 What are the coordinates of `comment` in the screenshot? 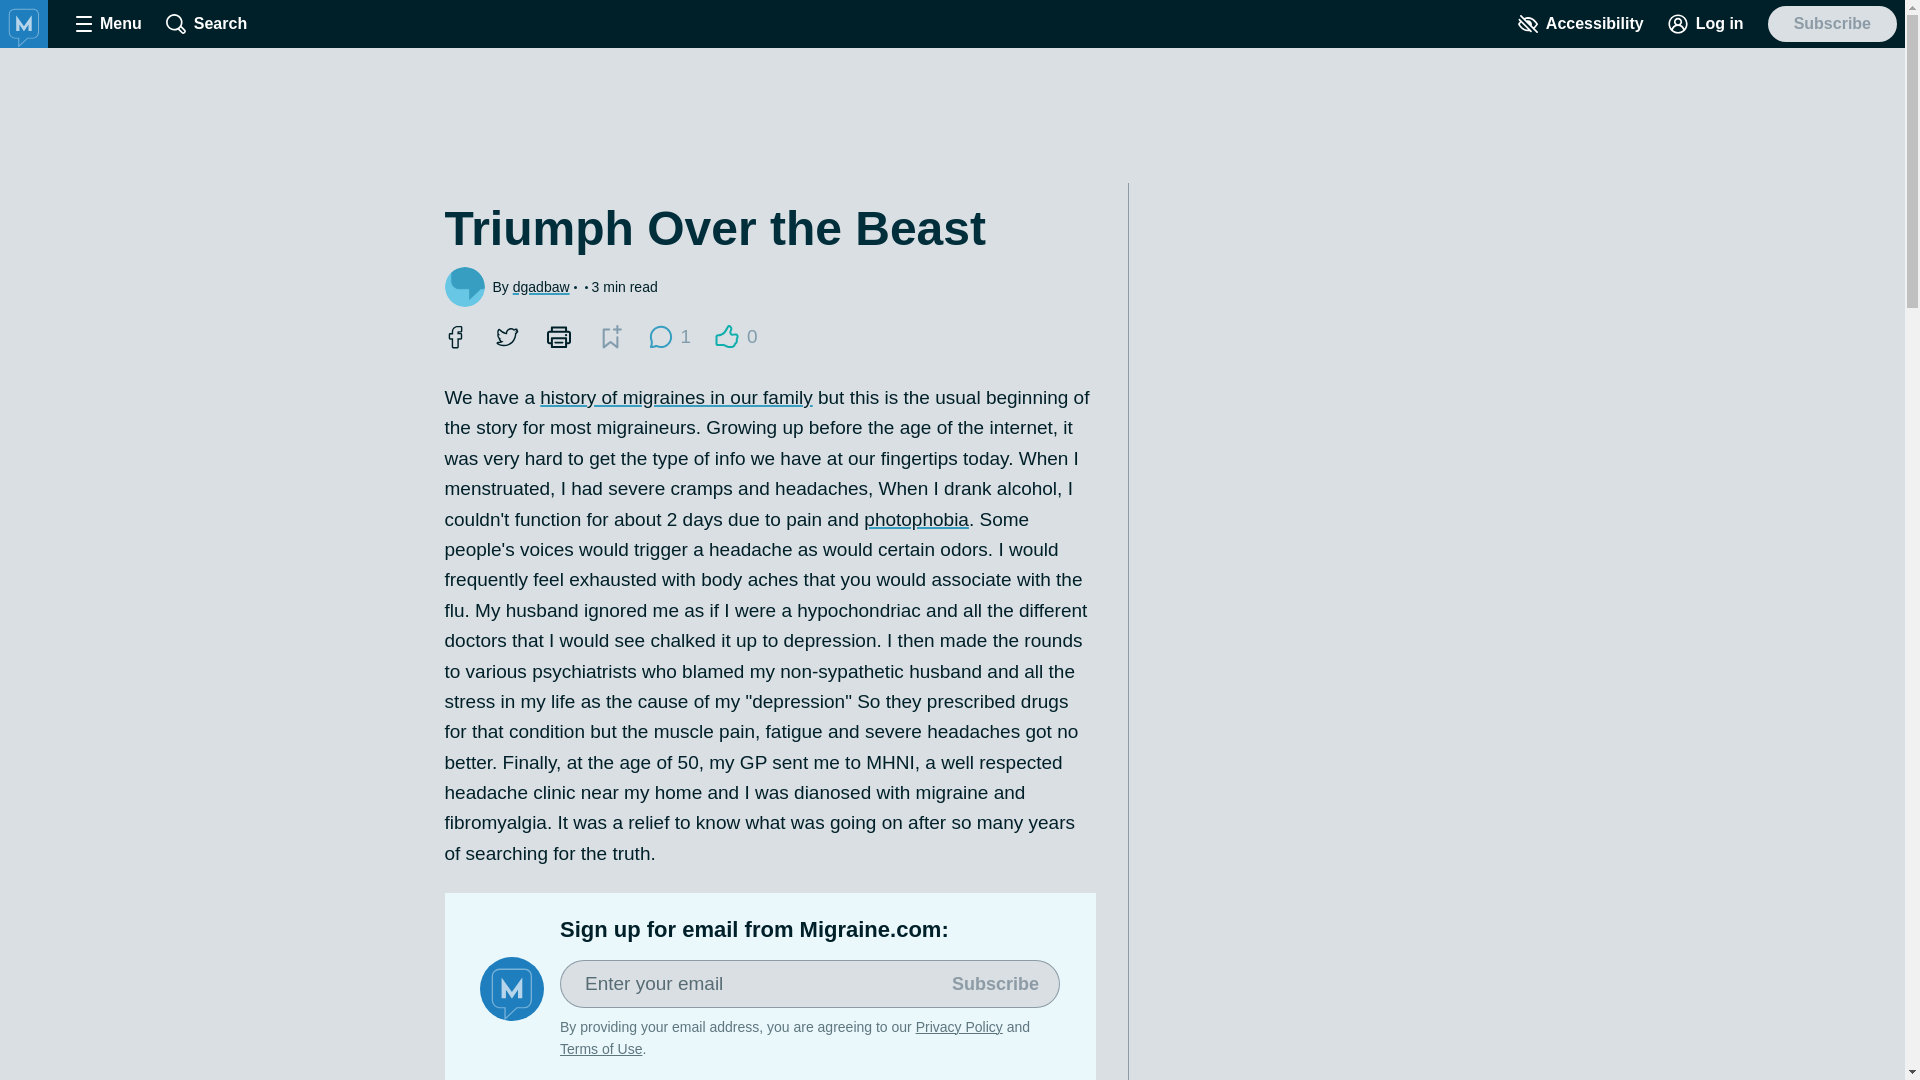 It's located at (660, 336).